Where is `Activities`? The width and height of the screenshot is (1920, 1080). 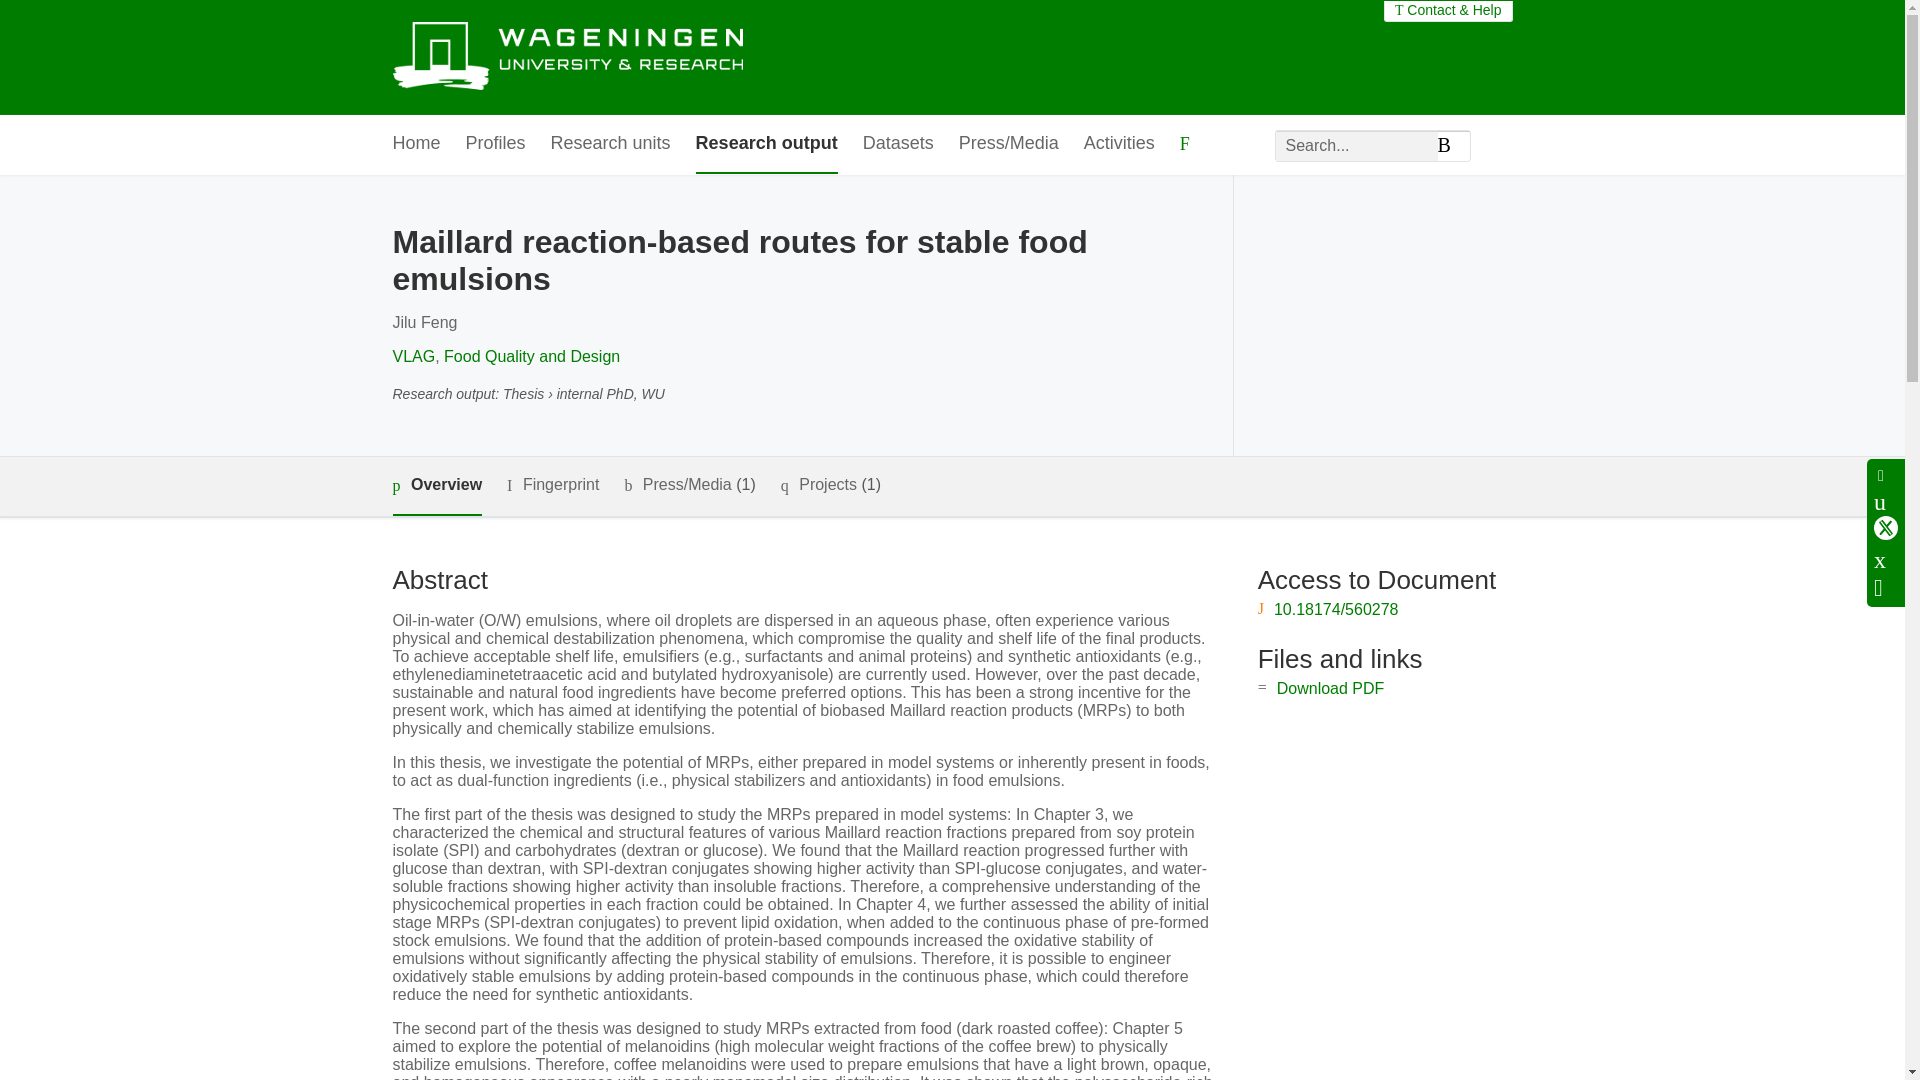 Activities is located at coordinates (1120, 144).